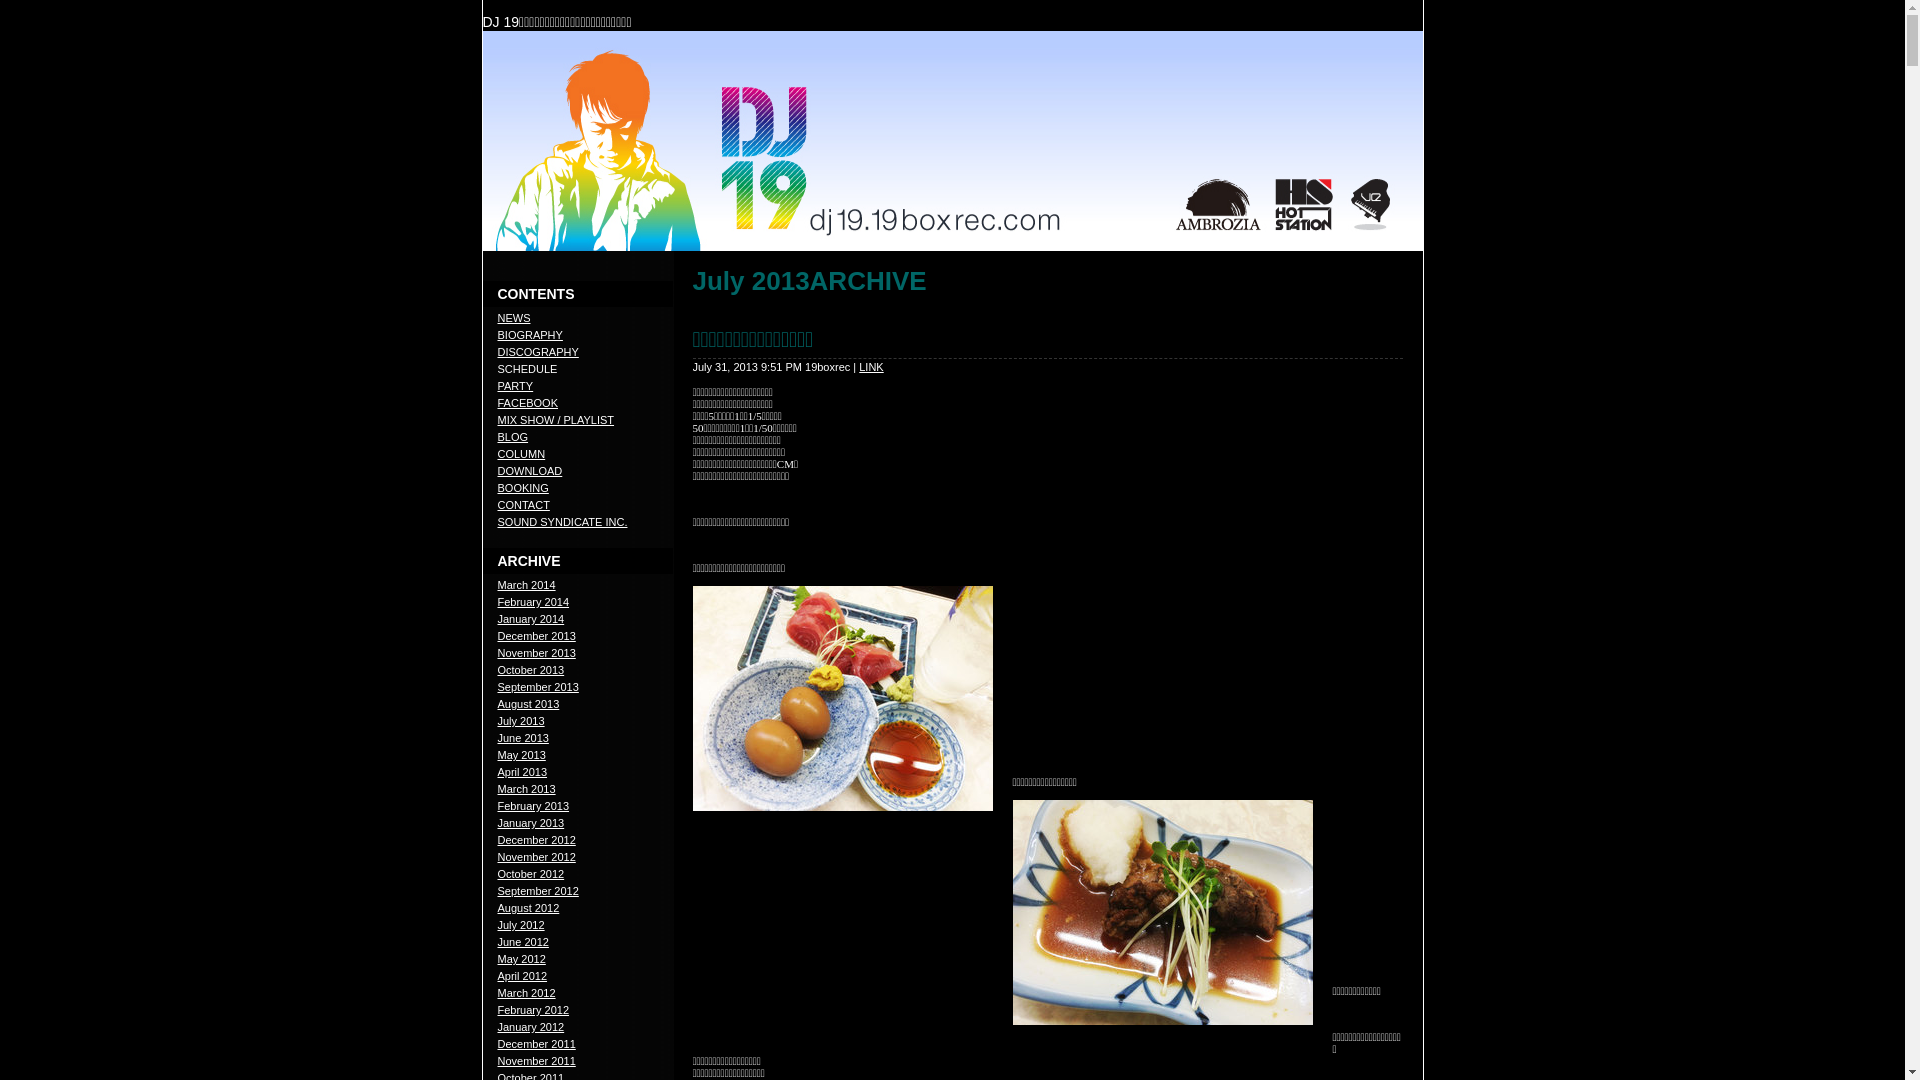 The width and height of the screenshot is (1920, 1080). Describe the element at coordinates (524, 942) in the screenshot. I see `June 2012` at that location.